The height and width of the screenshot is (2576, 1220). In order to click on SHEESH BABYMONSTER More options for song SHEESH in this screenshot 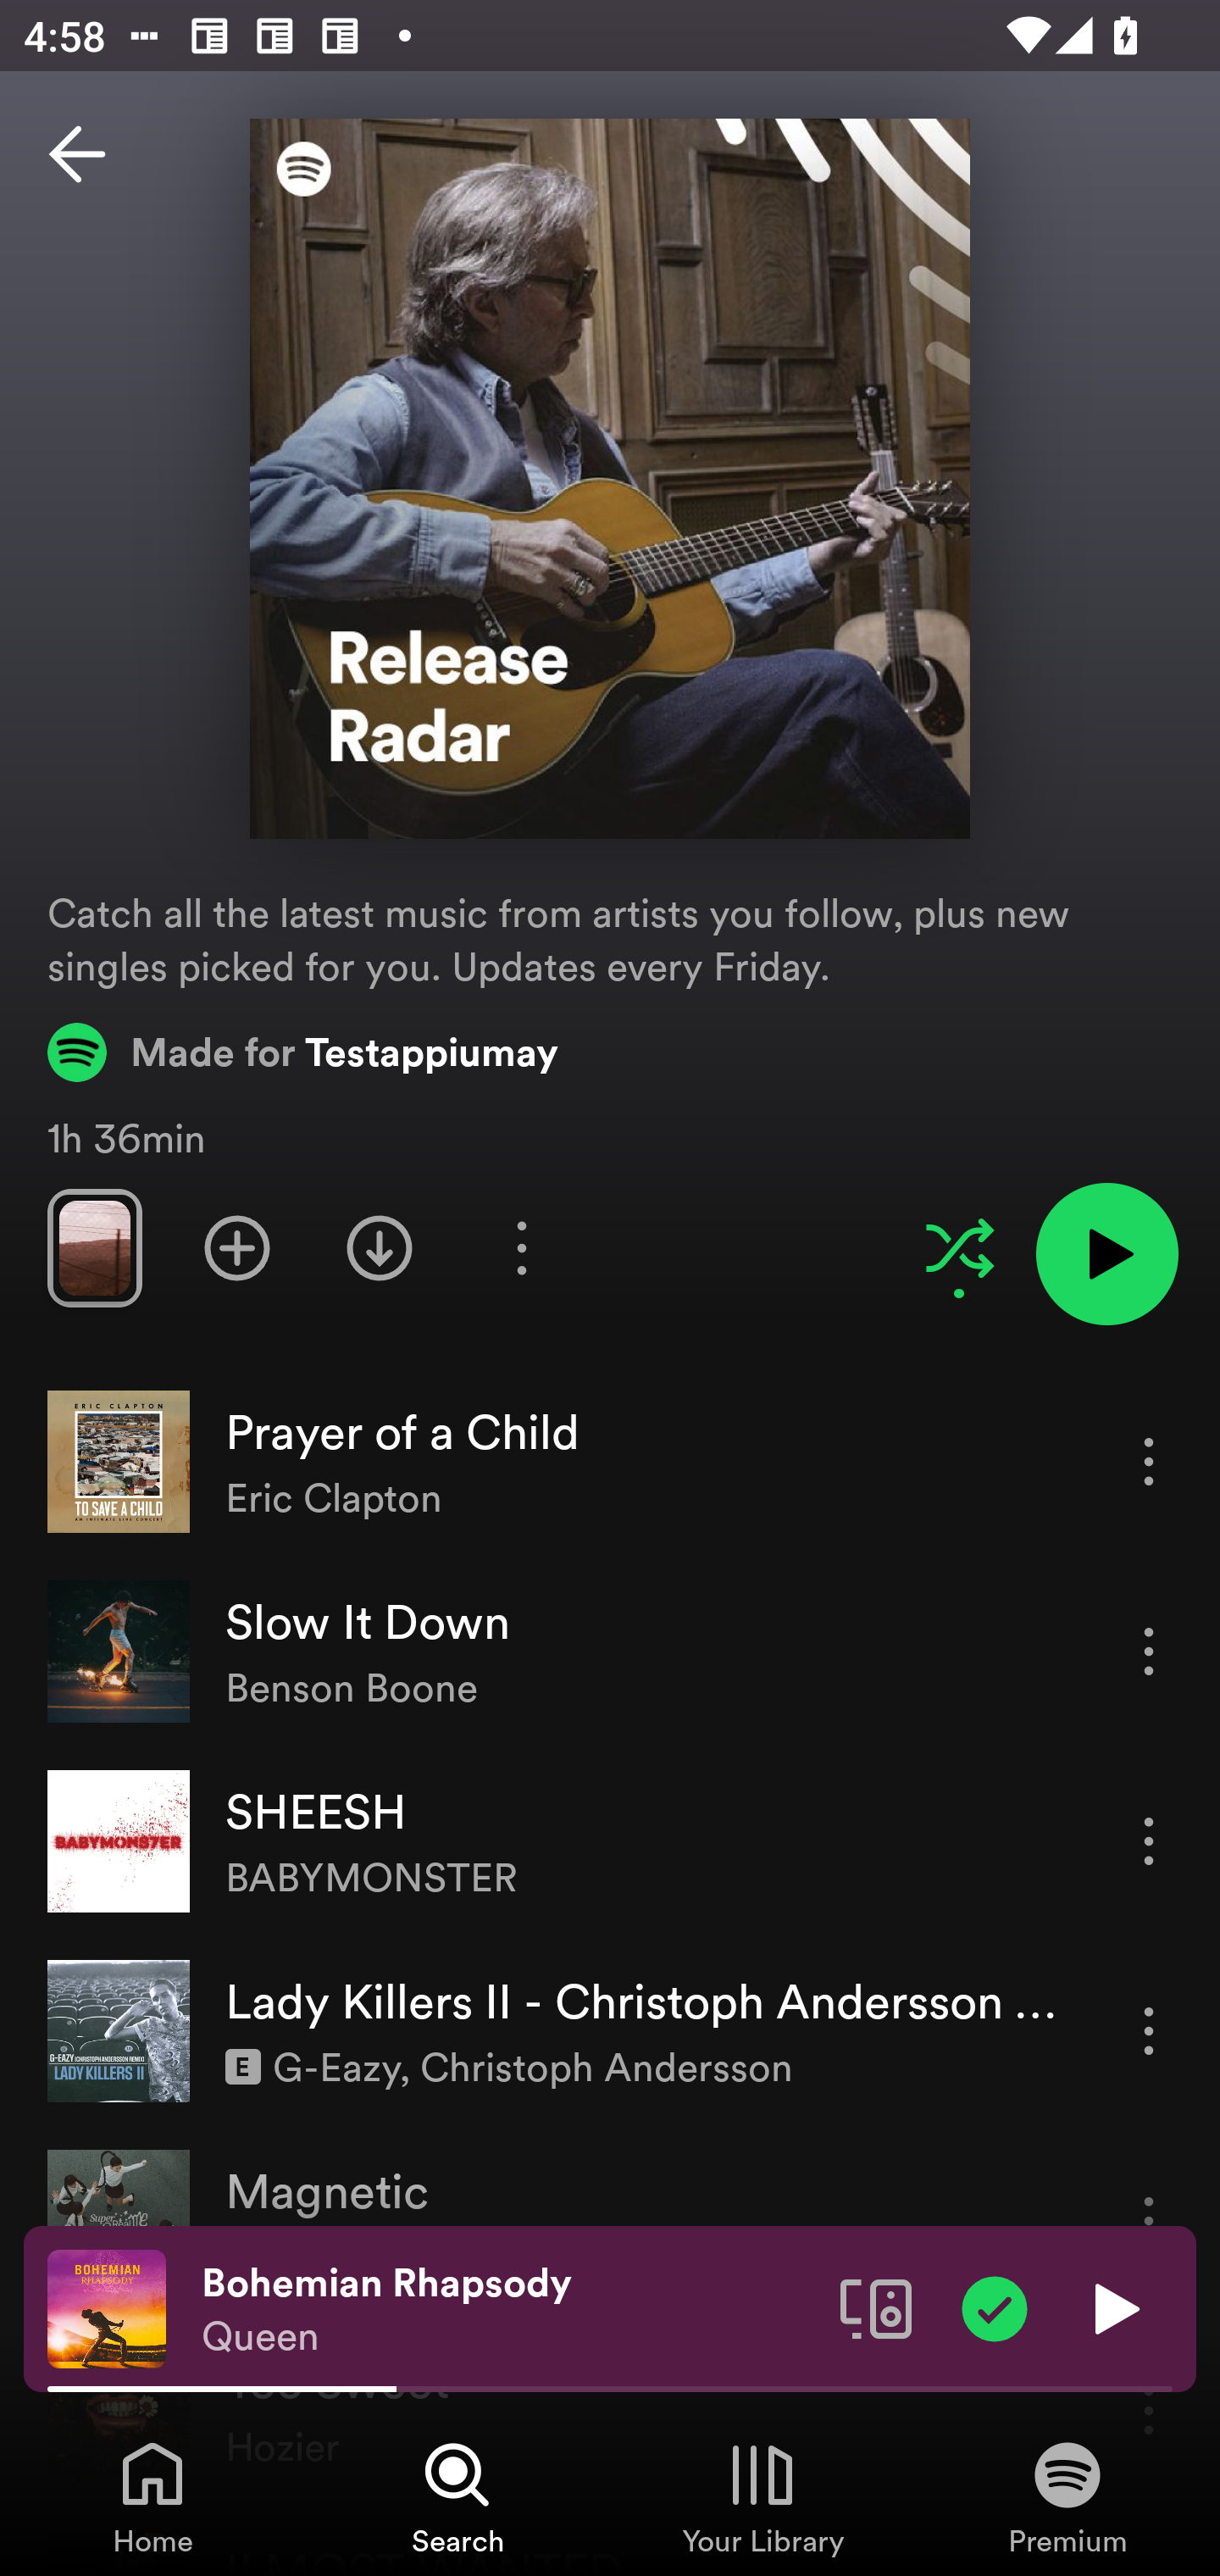, I will do `click(610, 1842)`.